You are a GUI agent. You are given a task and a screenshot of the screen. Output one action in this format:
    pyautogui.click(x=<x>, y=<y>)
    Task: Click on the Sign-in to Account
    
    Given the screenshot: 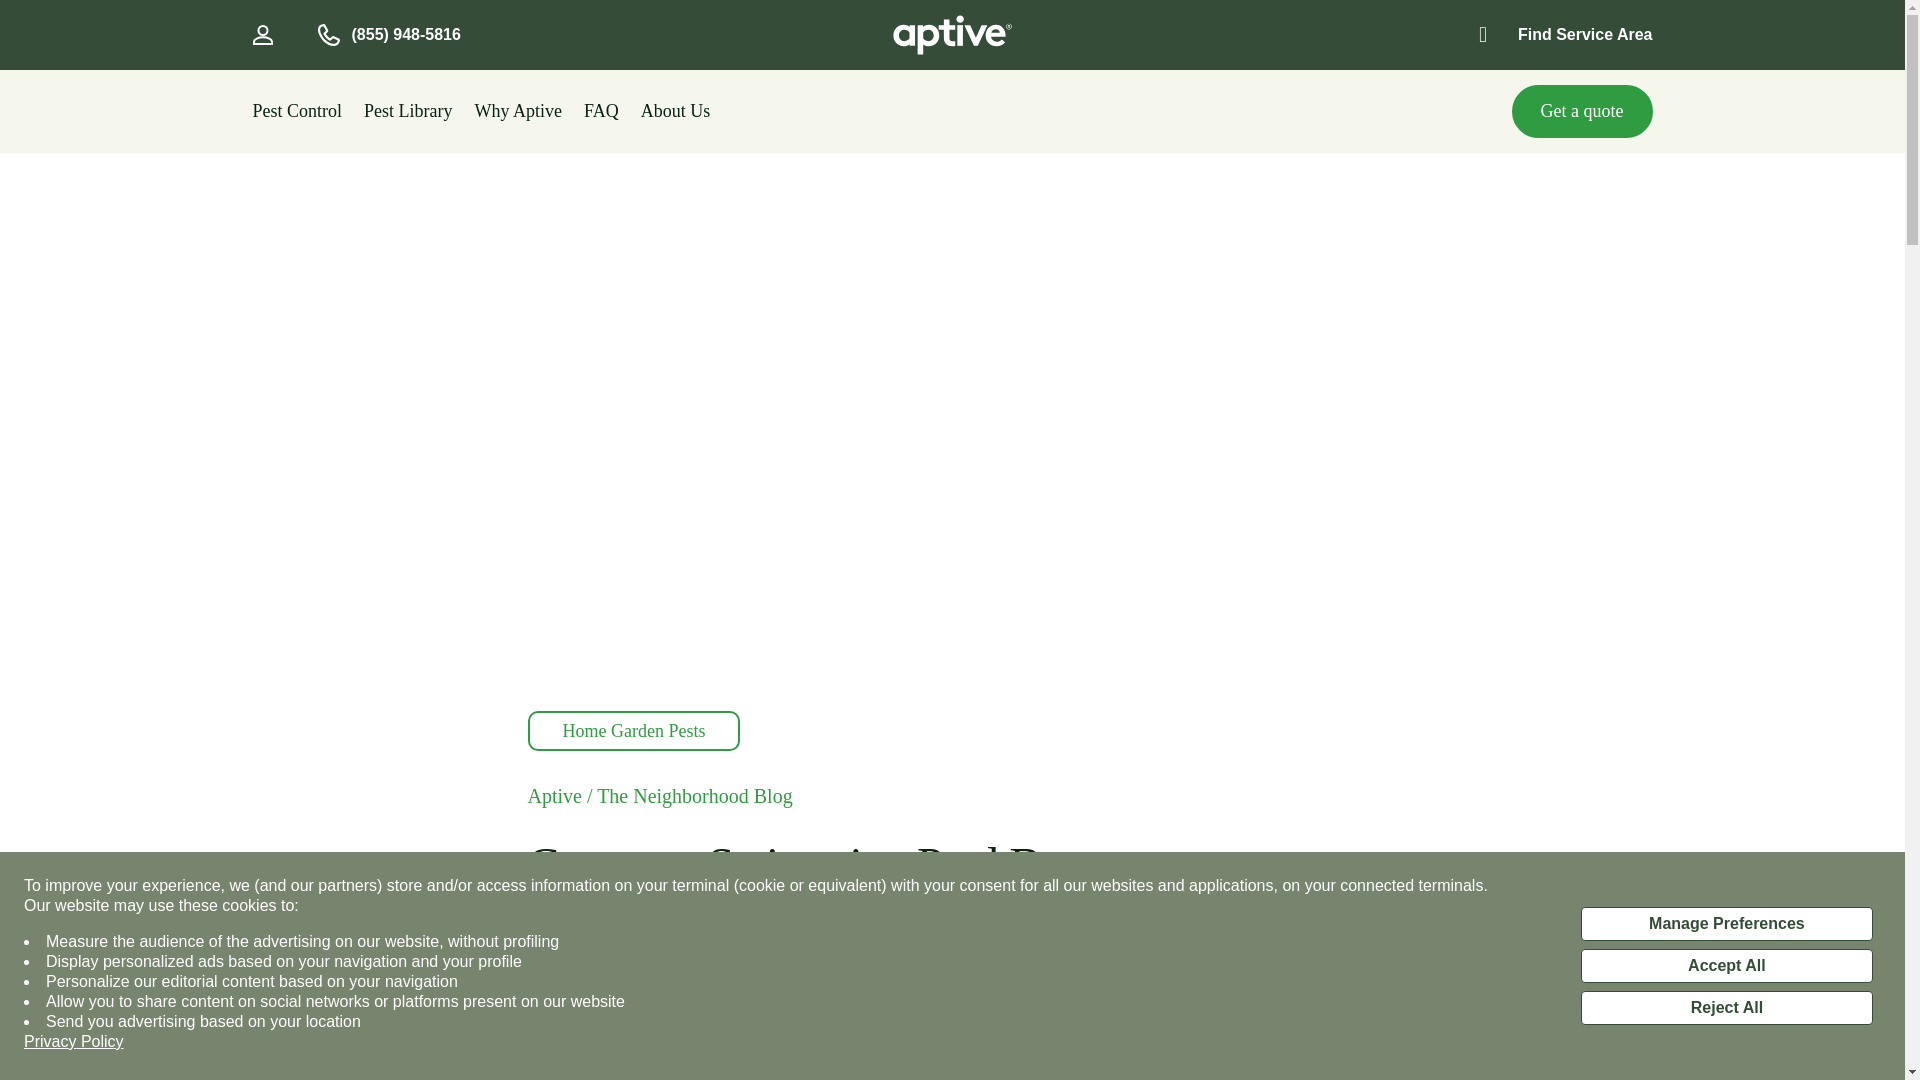 What is the action you would take?
    pyautogui.click(x=262, y=34)
    